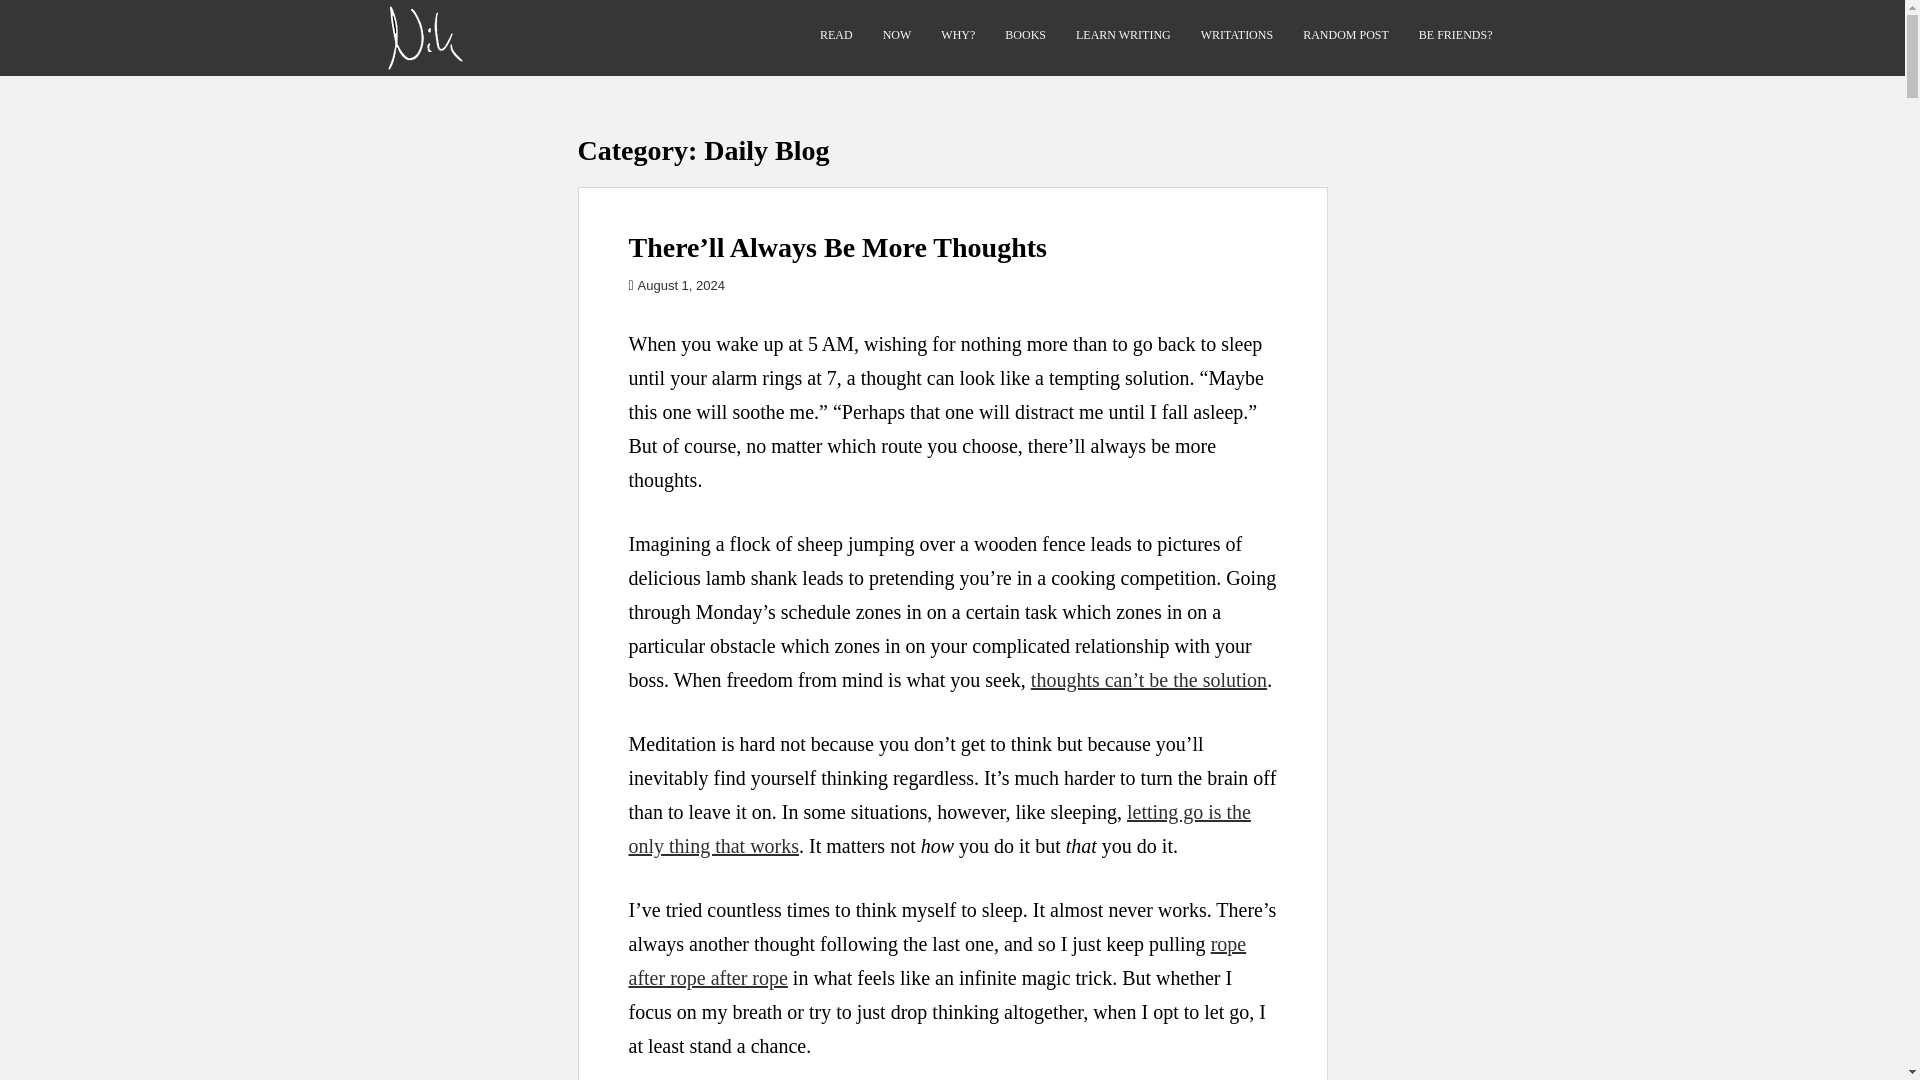 This screenshot has width=1920, height=1080. What do you see at coordinates (1456, 35) in the screenshot?
I see `BE FRIENDS?` at bounding box center [1456, 35].